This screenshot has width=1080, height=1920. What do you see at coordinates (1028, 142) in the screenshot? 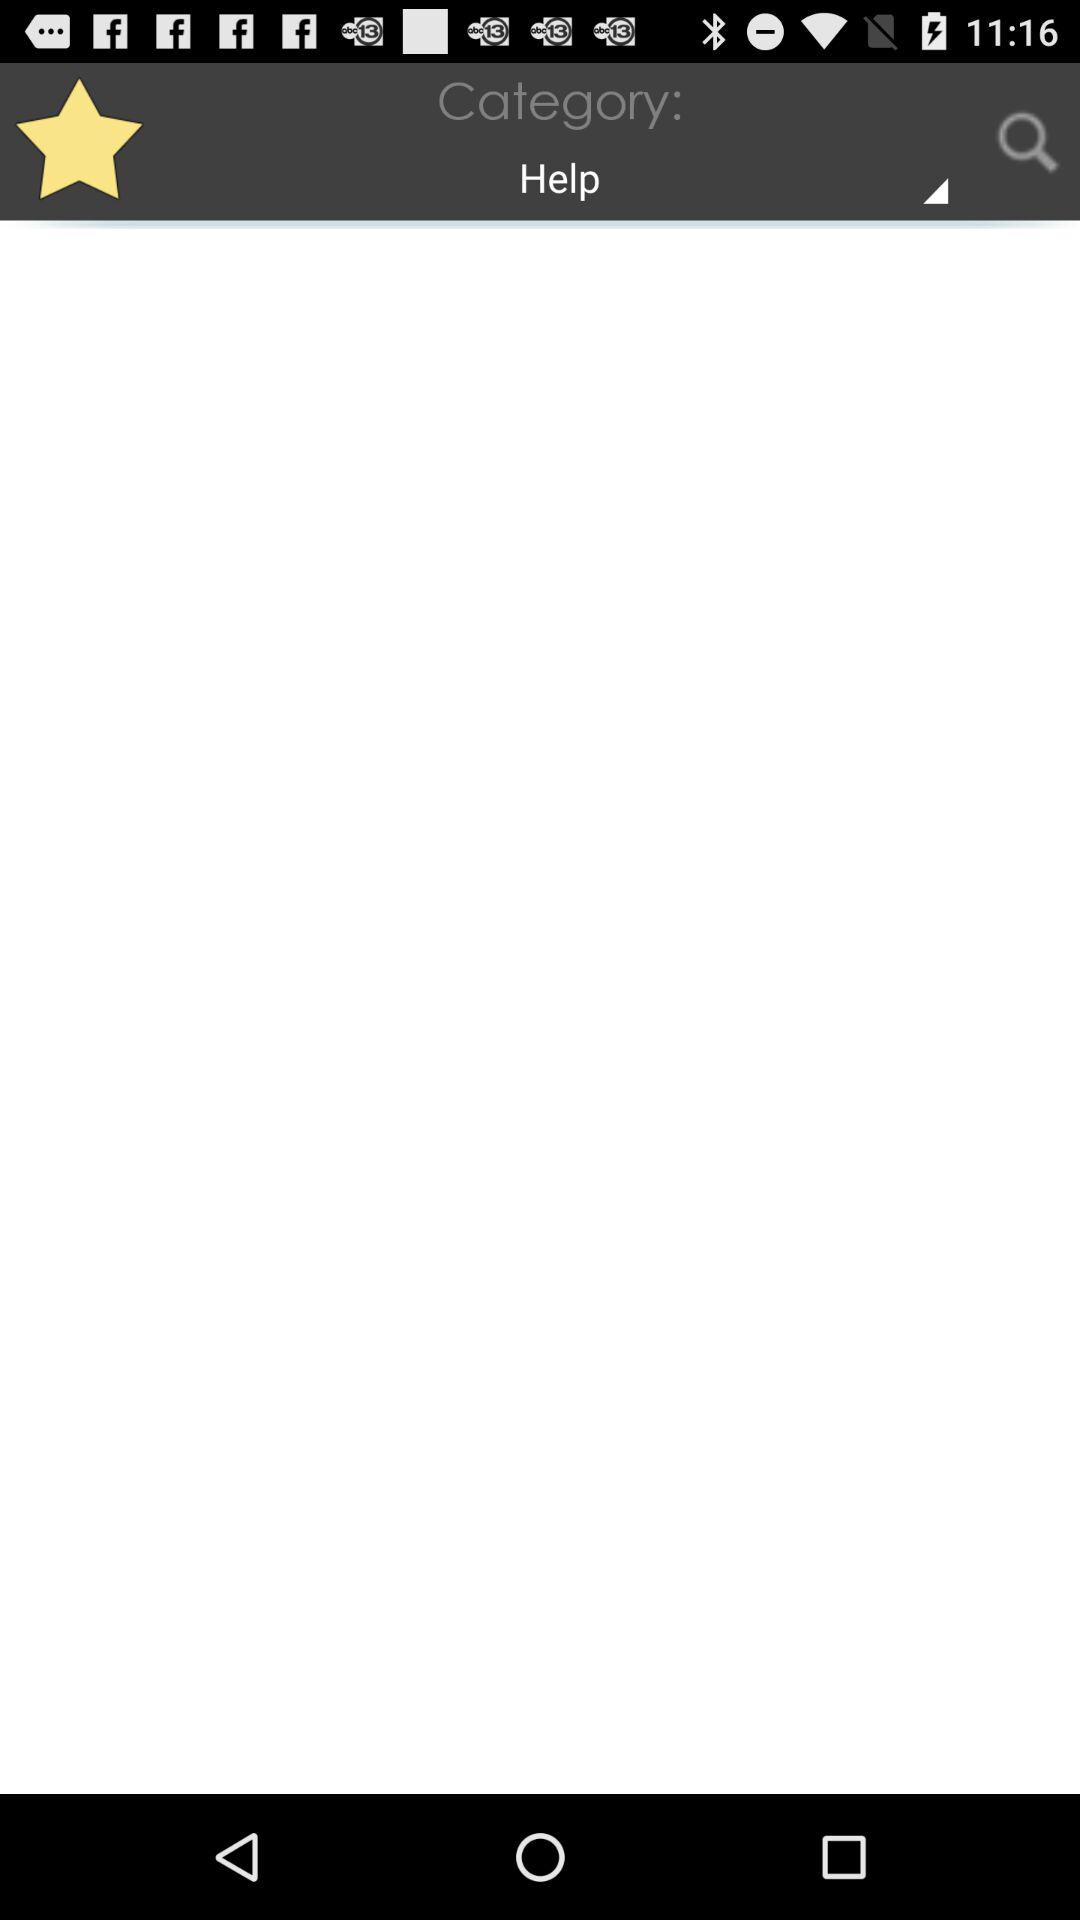
I see `start search` at bounding box center [1028, 142].